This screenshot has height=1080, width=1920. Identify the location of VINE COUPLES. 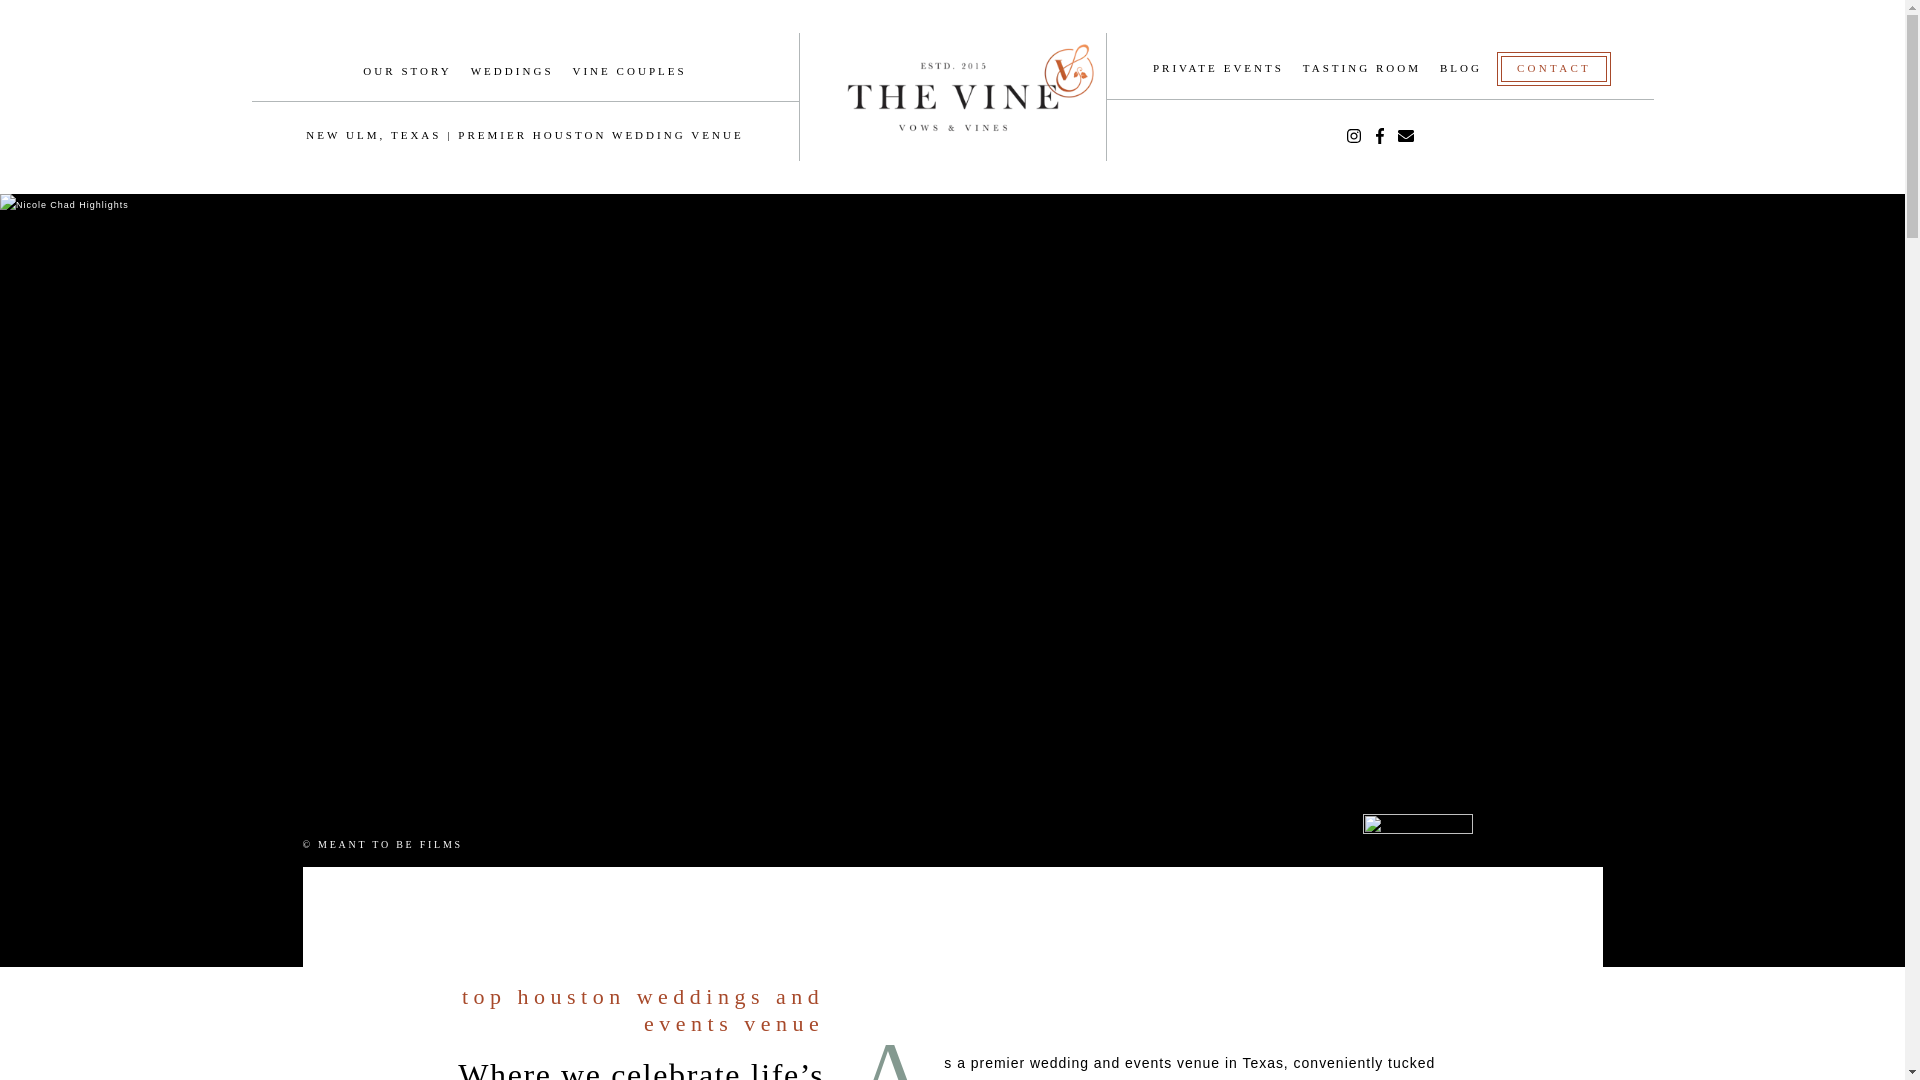
(628, 70).